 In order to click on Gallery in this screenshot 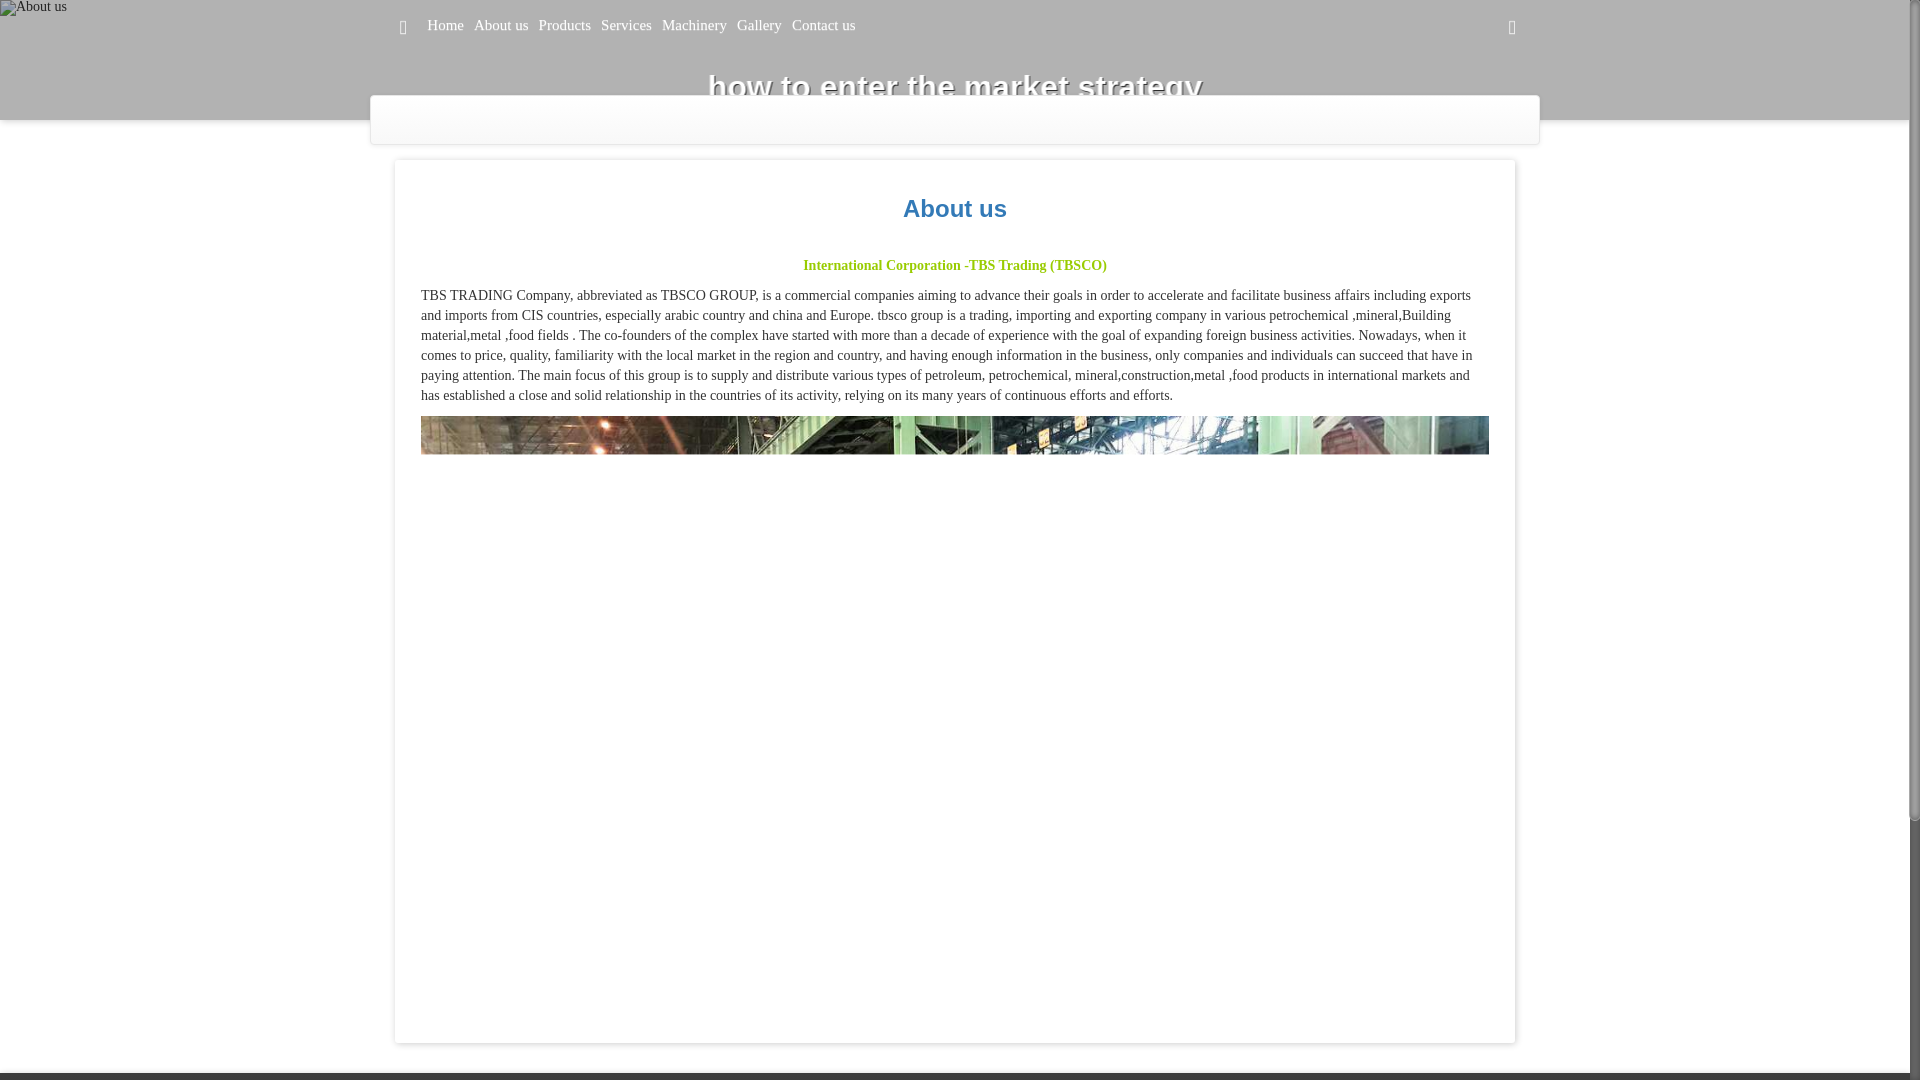, I will do `click(759, 24)`.